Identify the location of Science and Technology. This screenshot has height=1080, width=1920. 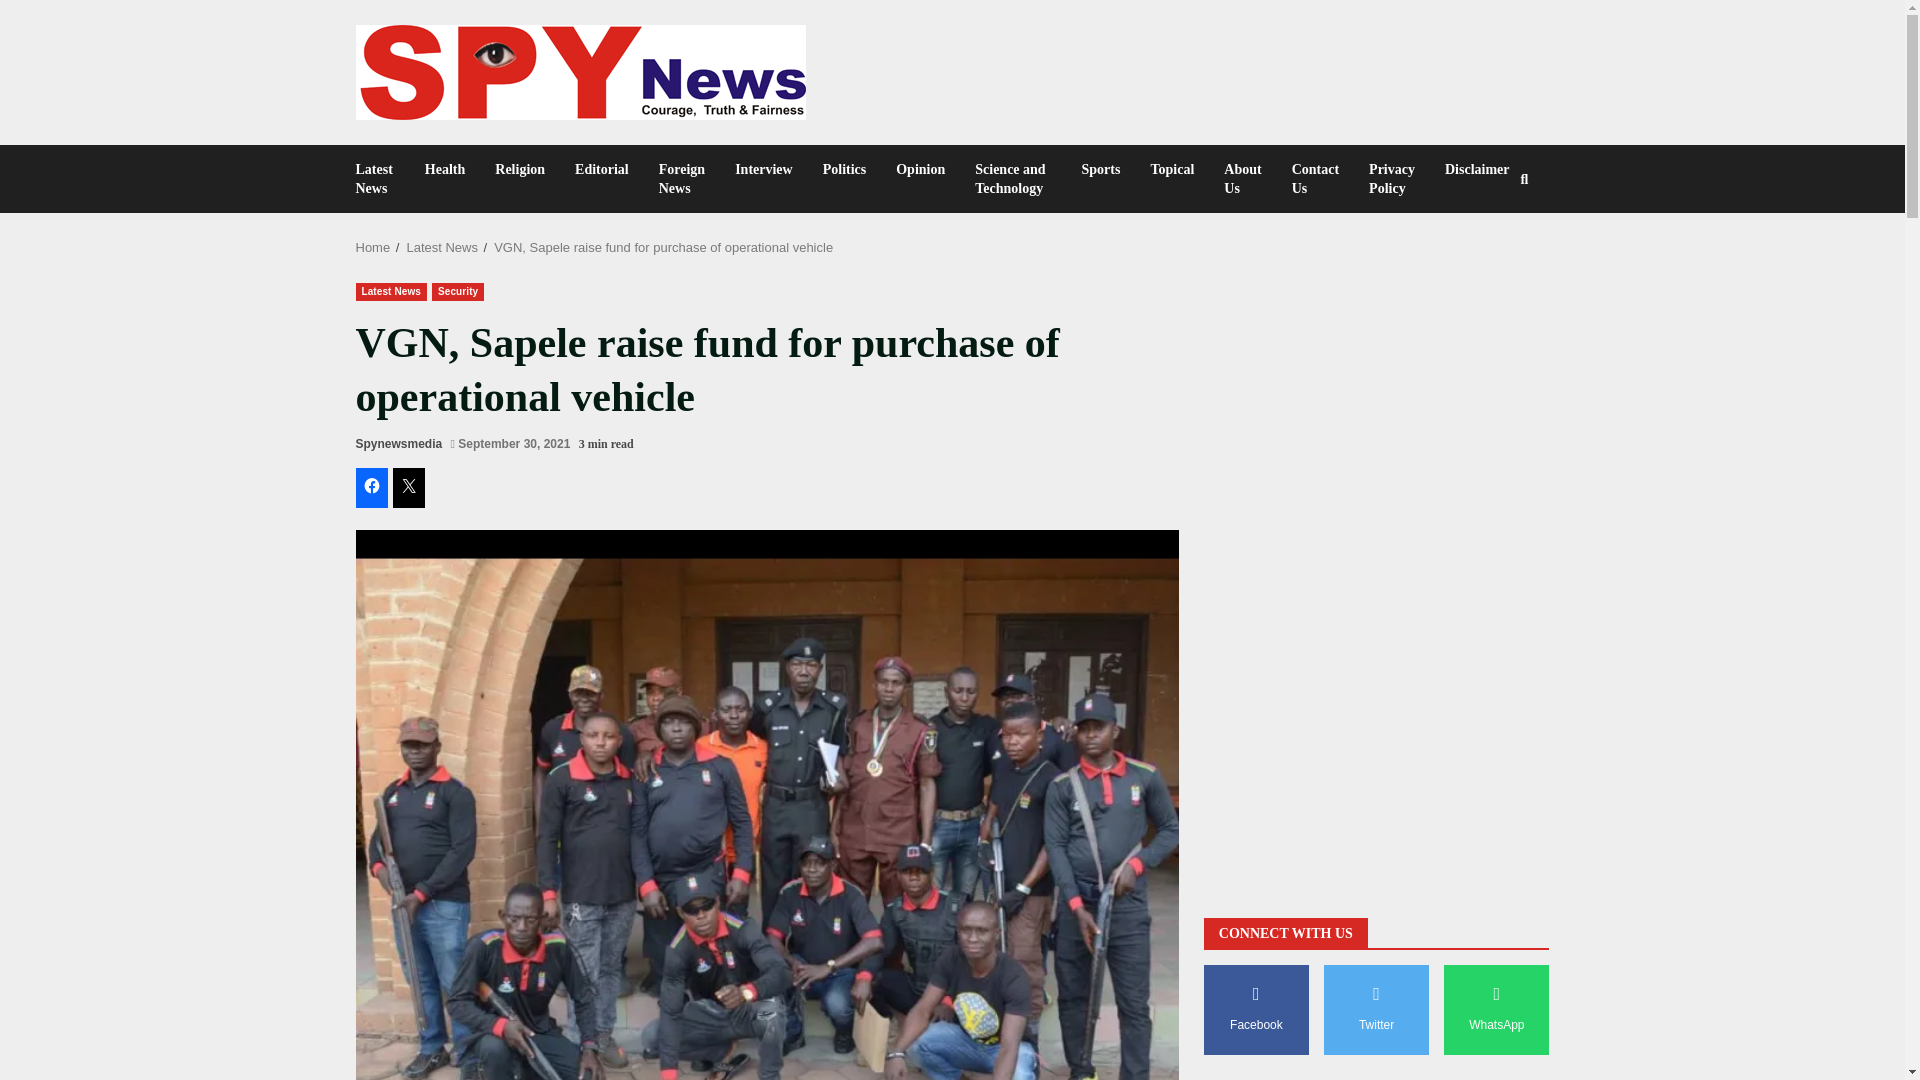
(1012, 178).